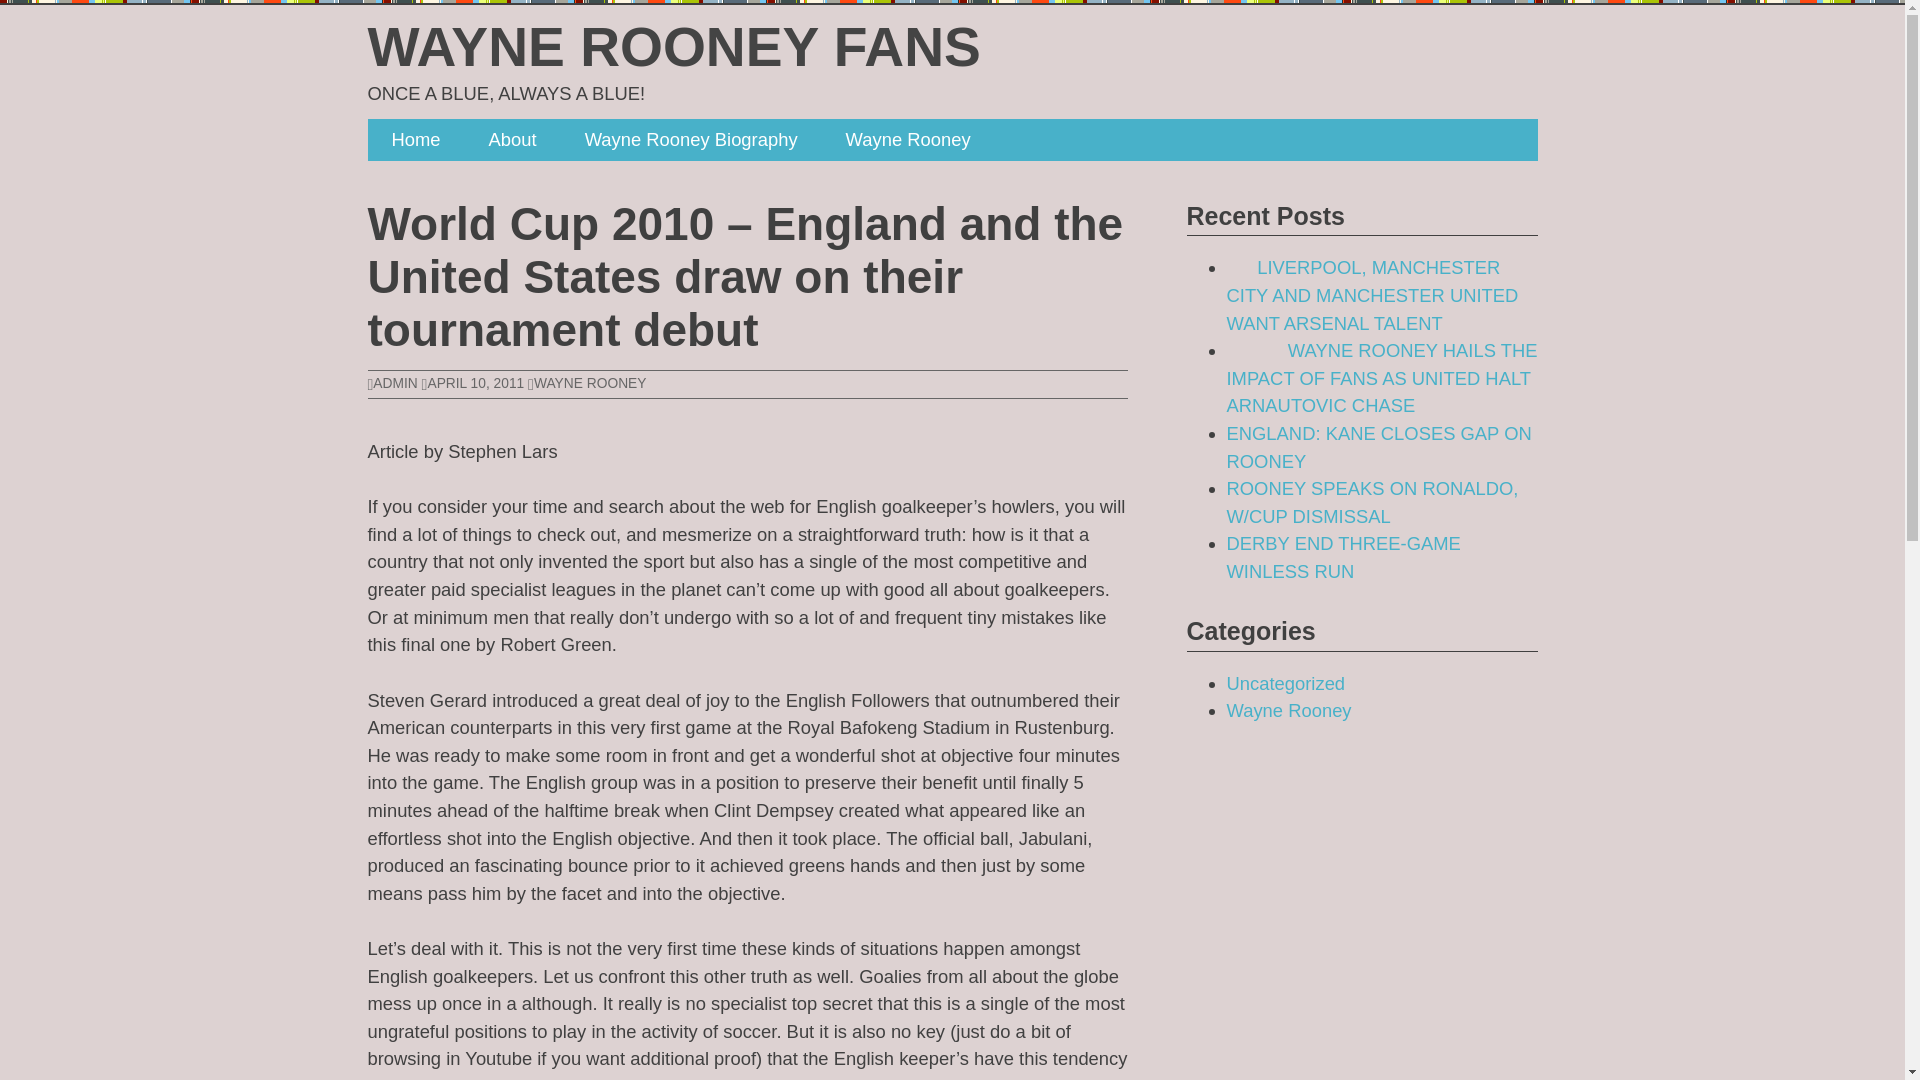 The height and width of the screenshot is (1080, 1920). Describe the element at coordinates (690, 139) in the screenshot. I see `Wayne Rooney Biography` at that location.